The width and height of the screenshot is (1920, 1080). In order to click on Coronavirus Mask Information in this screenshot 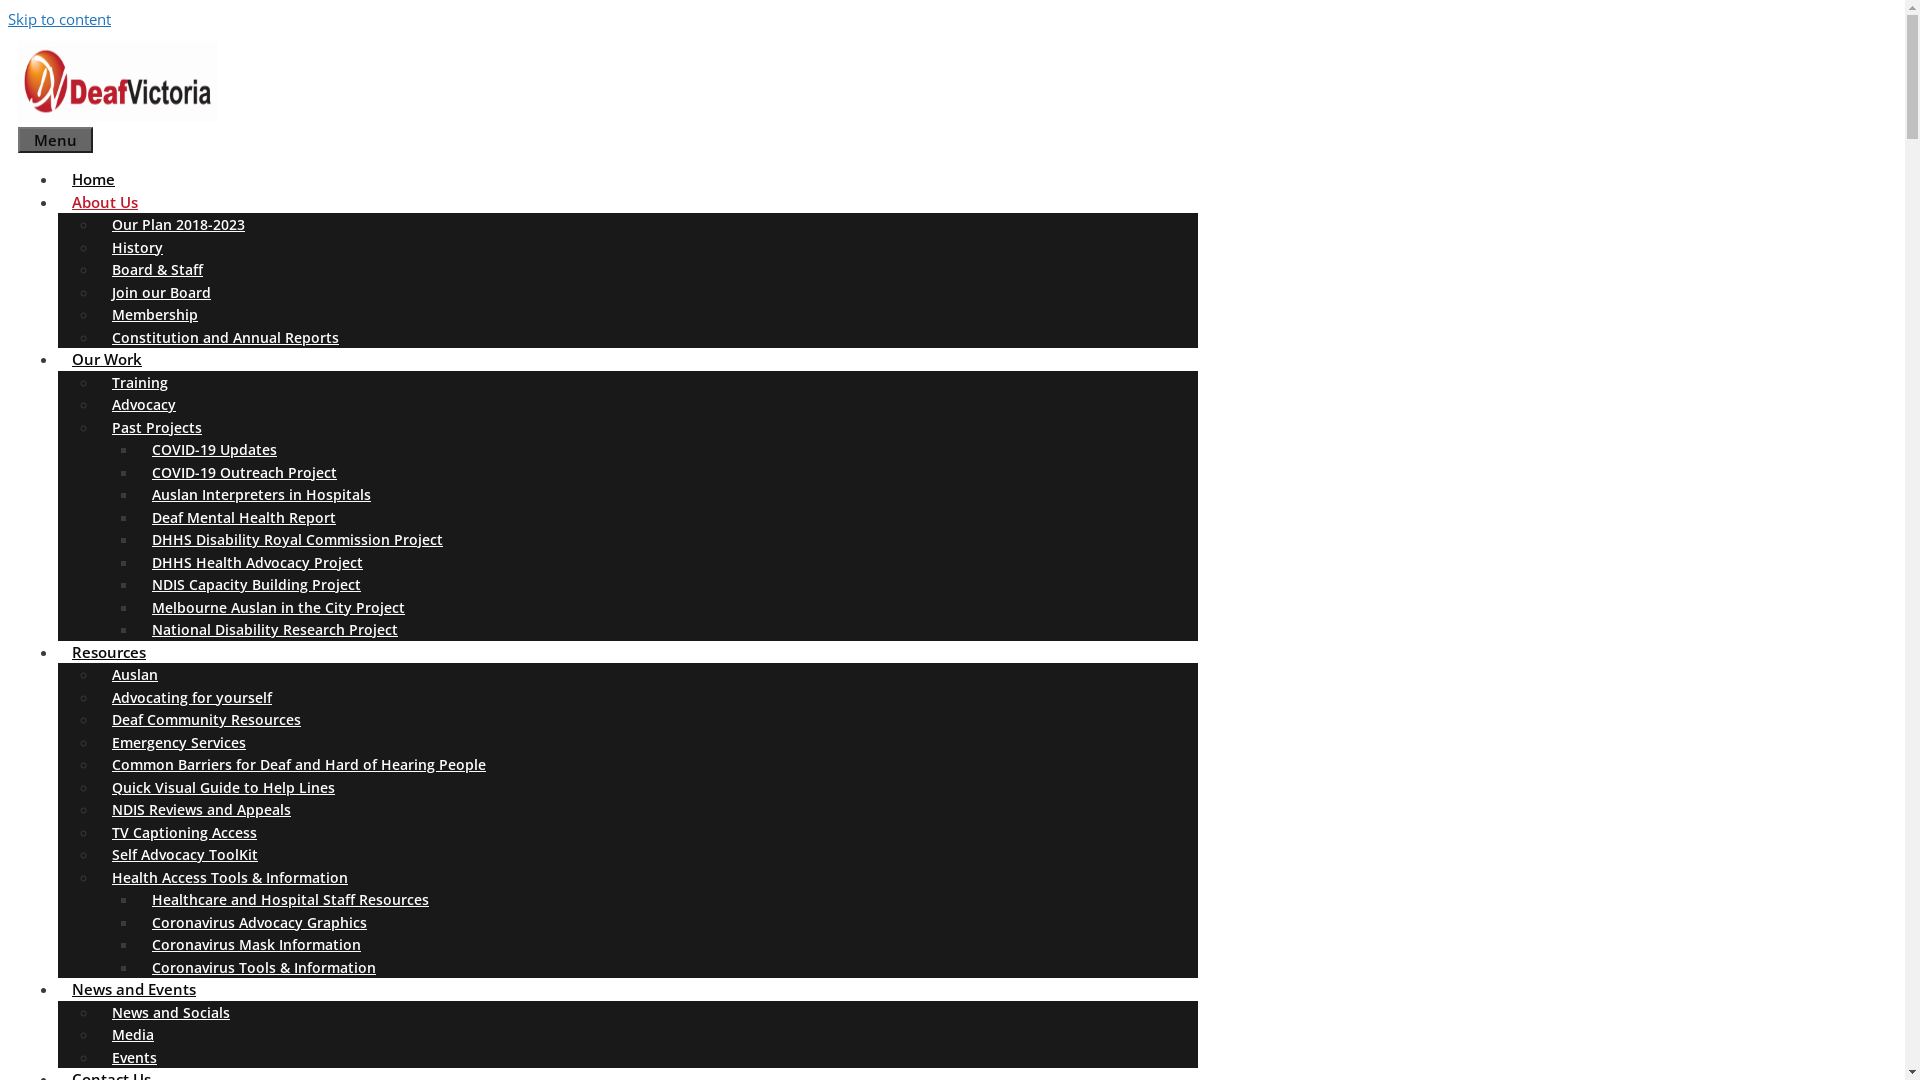, I will do `click(256, 944)`.